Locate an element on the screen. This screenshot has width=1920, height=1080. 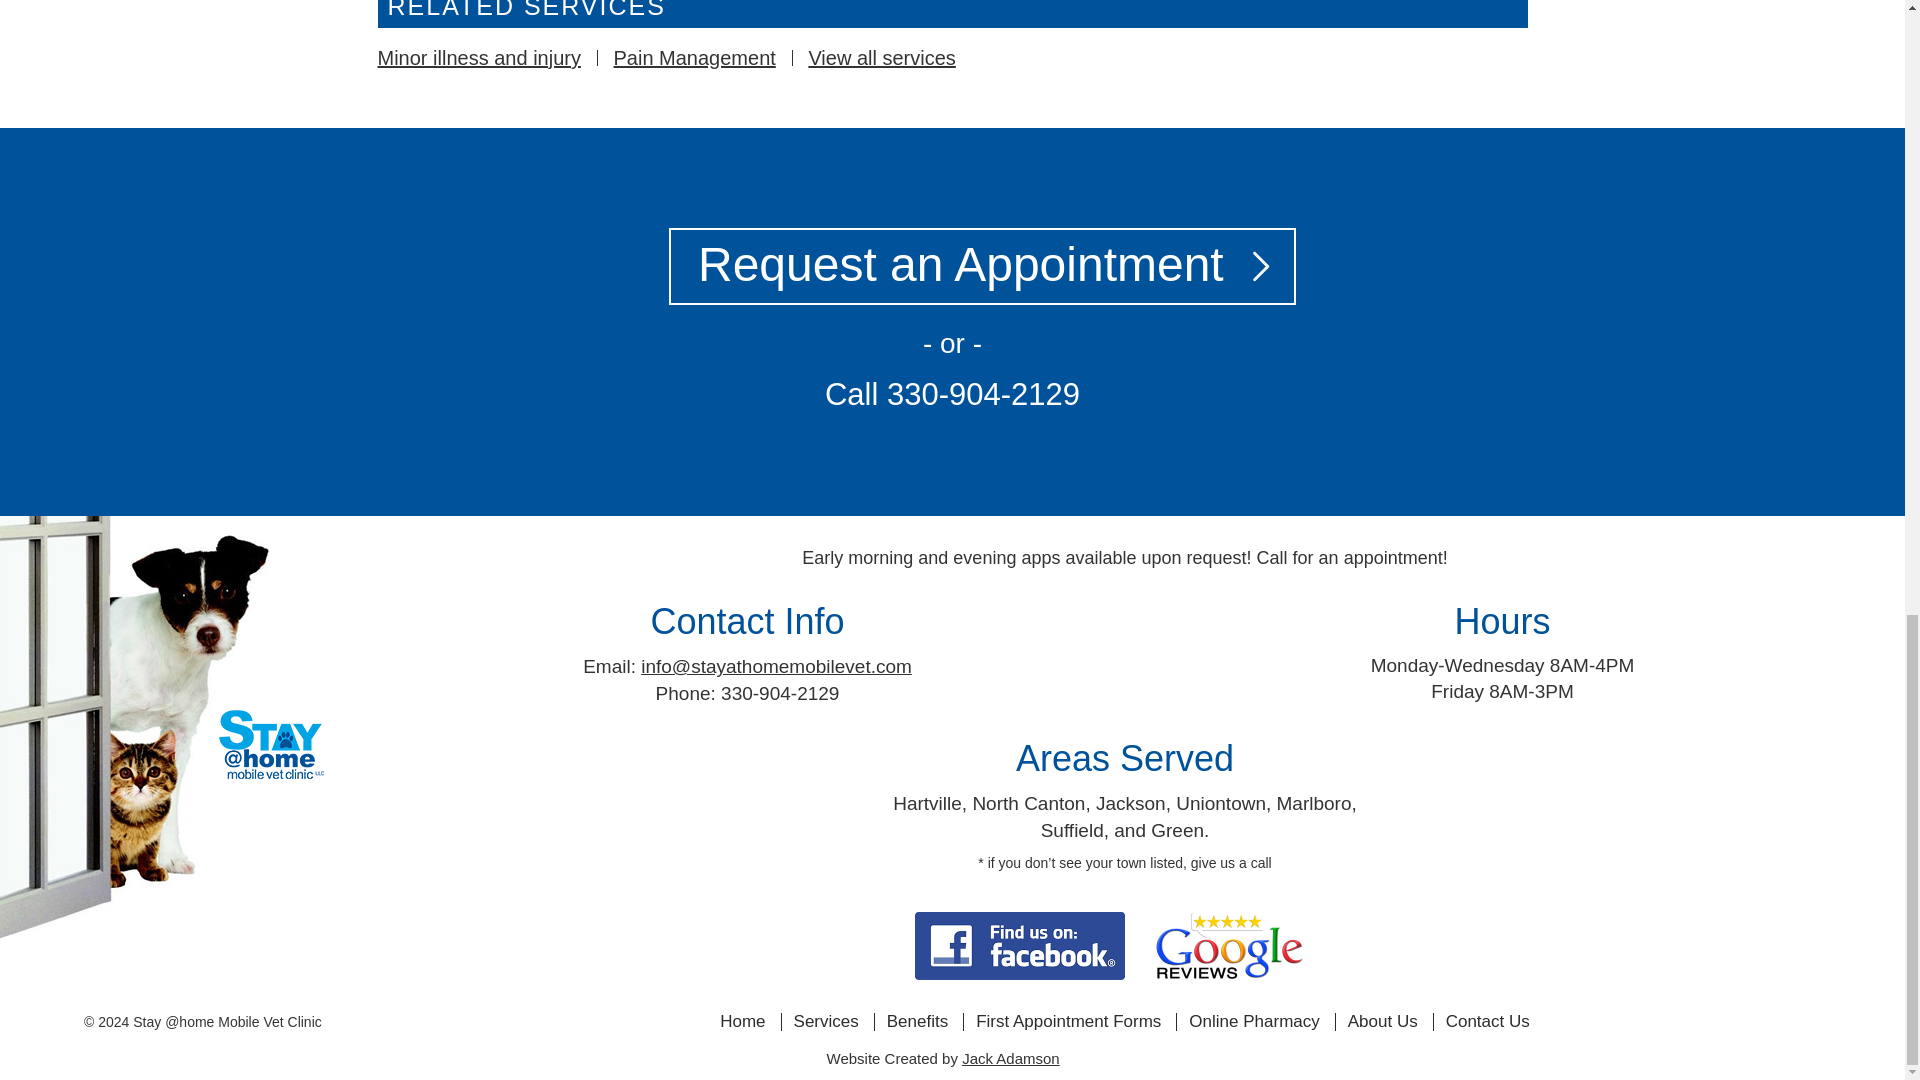
About Us is located at coordinates (1382, 1022).